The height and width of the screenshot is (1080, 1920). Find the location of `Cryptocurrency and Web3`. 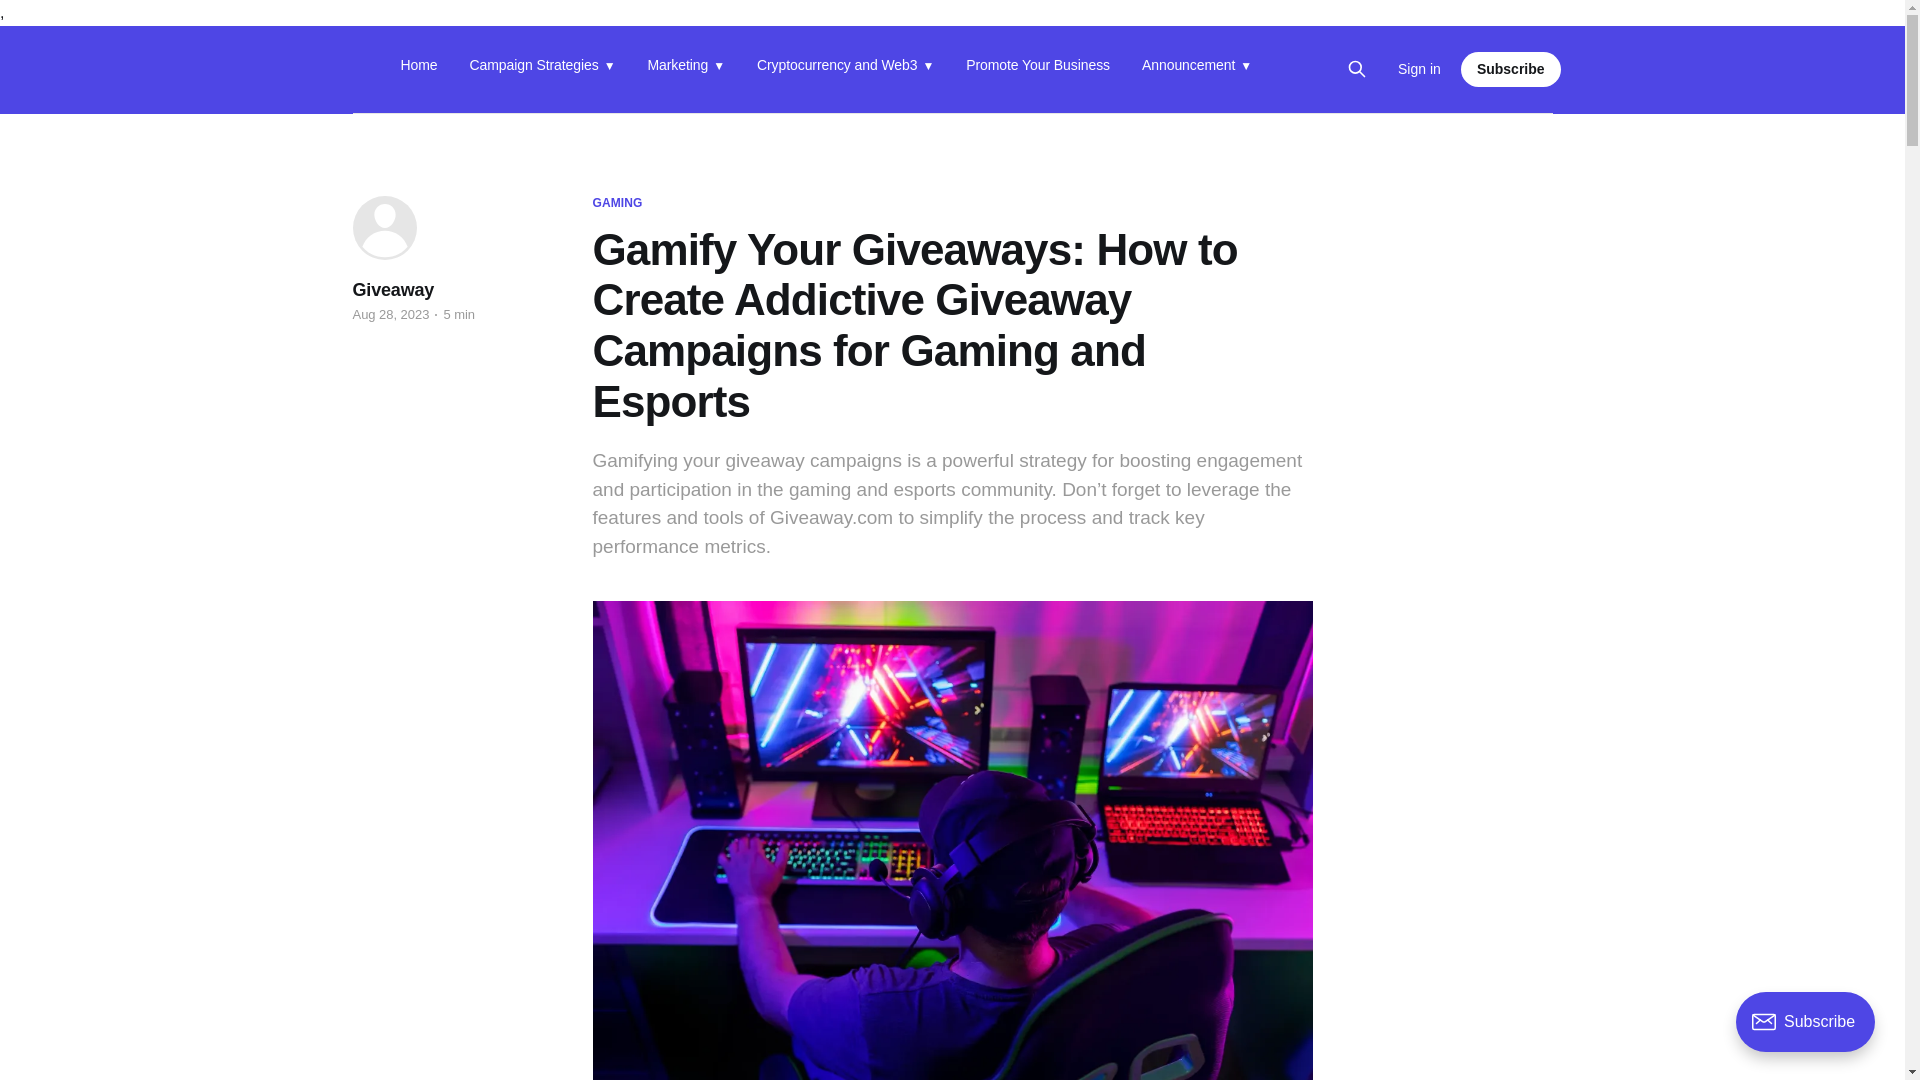

Cryptocurrency and Web3 is located at coordinates (844, 69).